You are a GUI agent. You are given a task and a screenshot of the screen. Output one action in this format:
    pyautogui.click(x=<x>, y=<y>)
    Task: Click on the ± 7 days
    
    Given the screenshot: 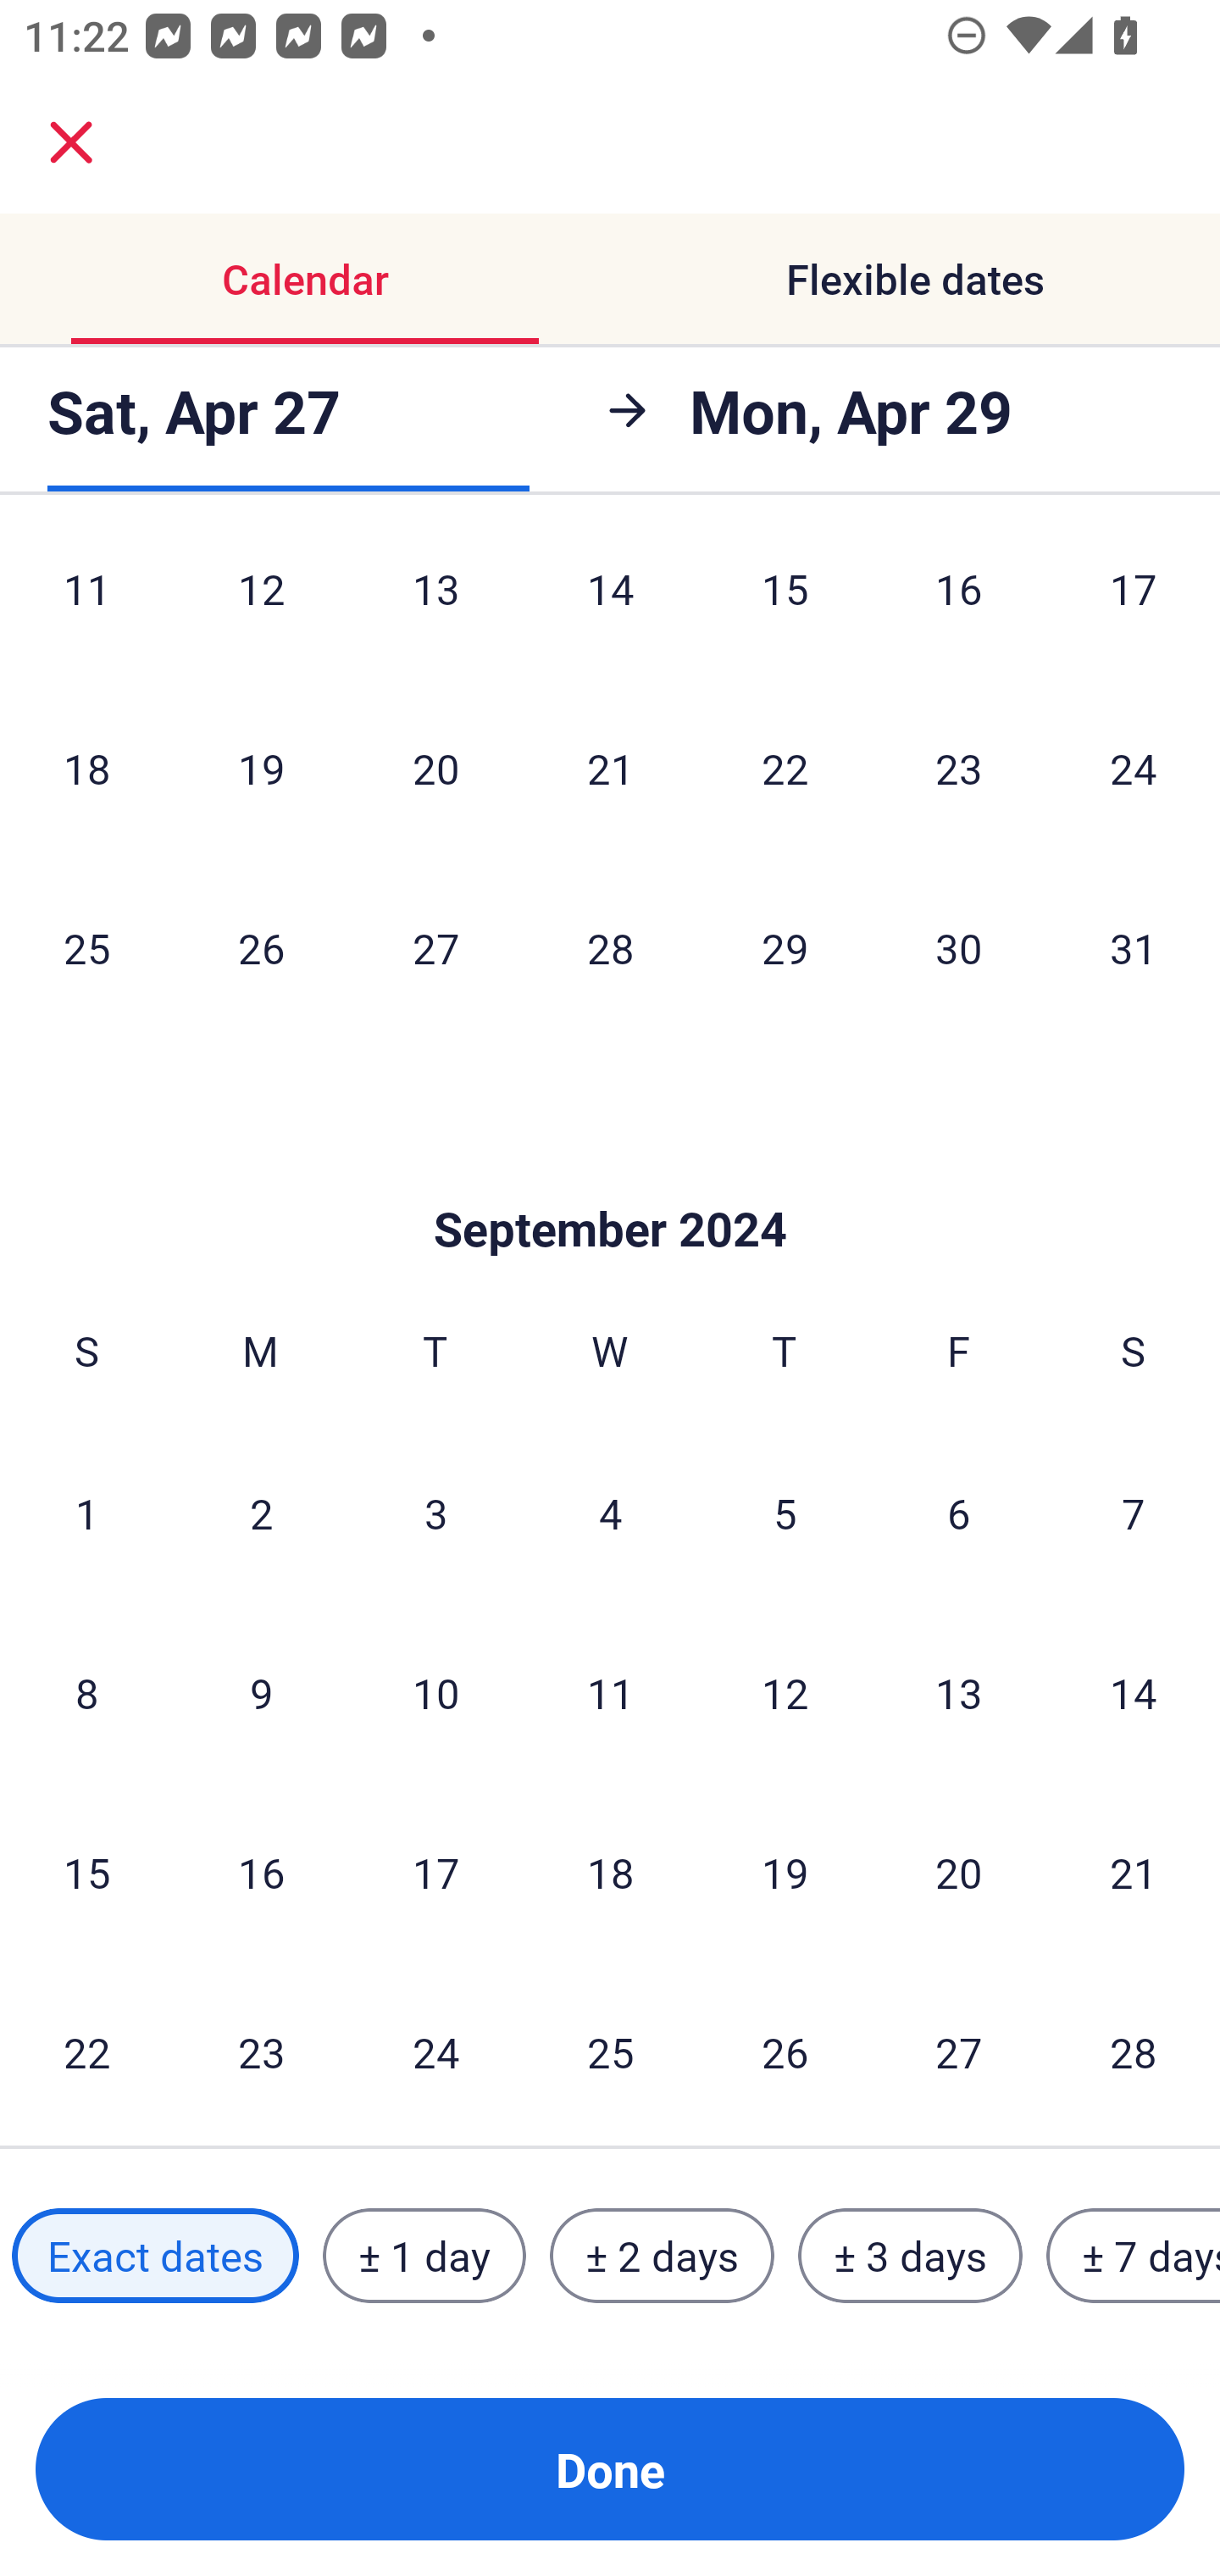 What is the action you would take?
    pyautogui.click(x=1134, y=2255)
    